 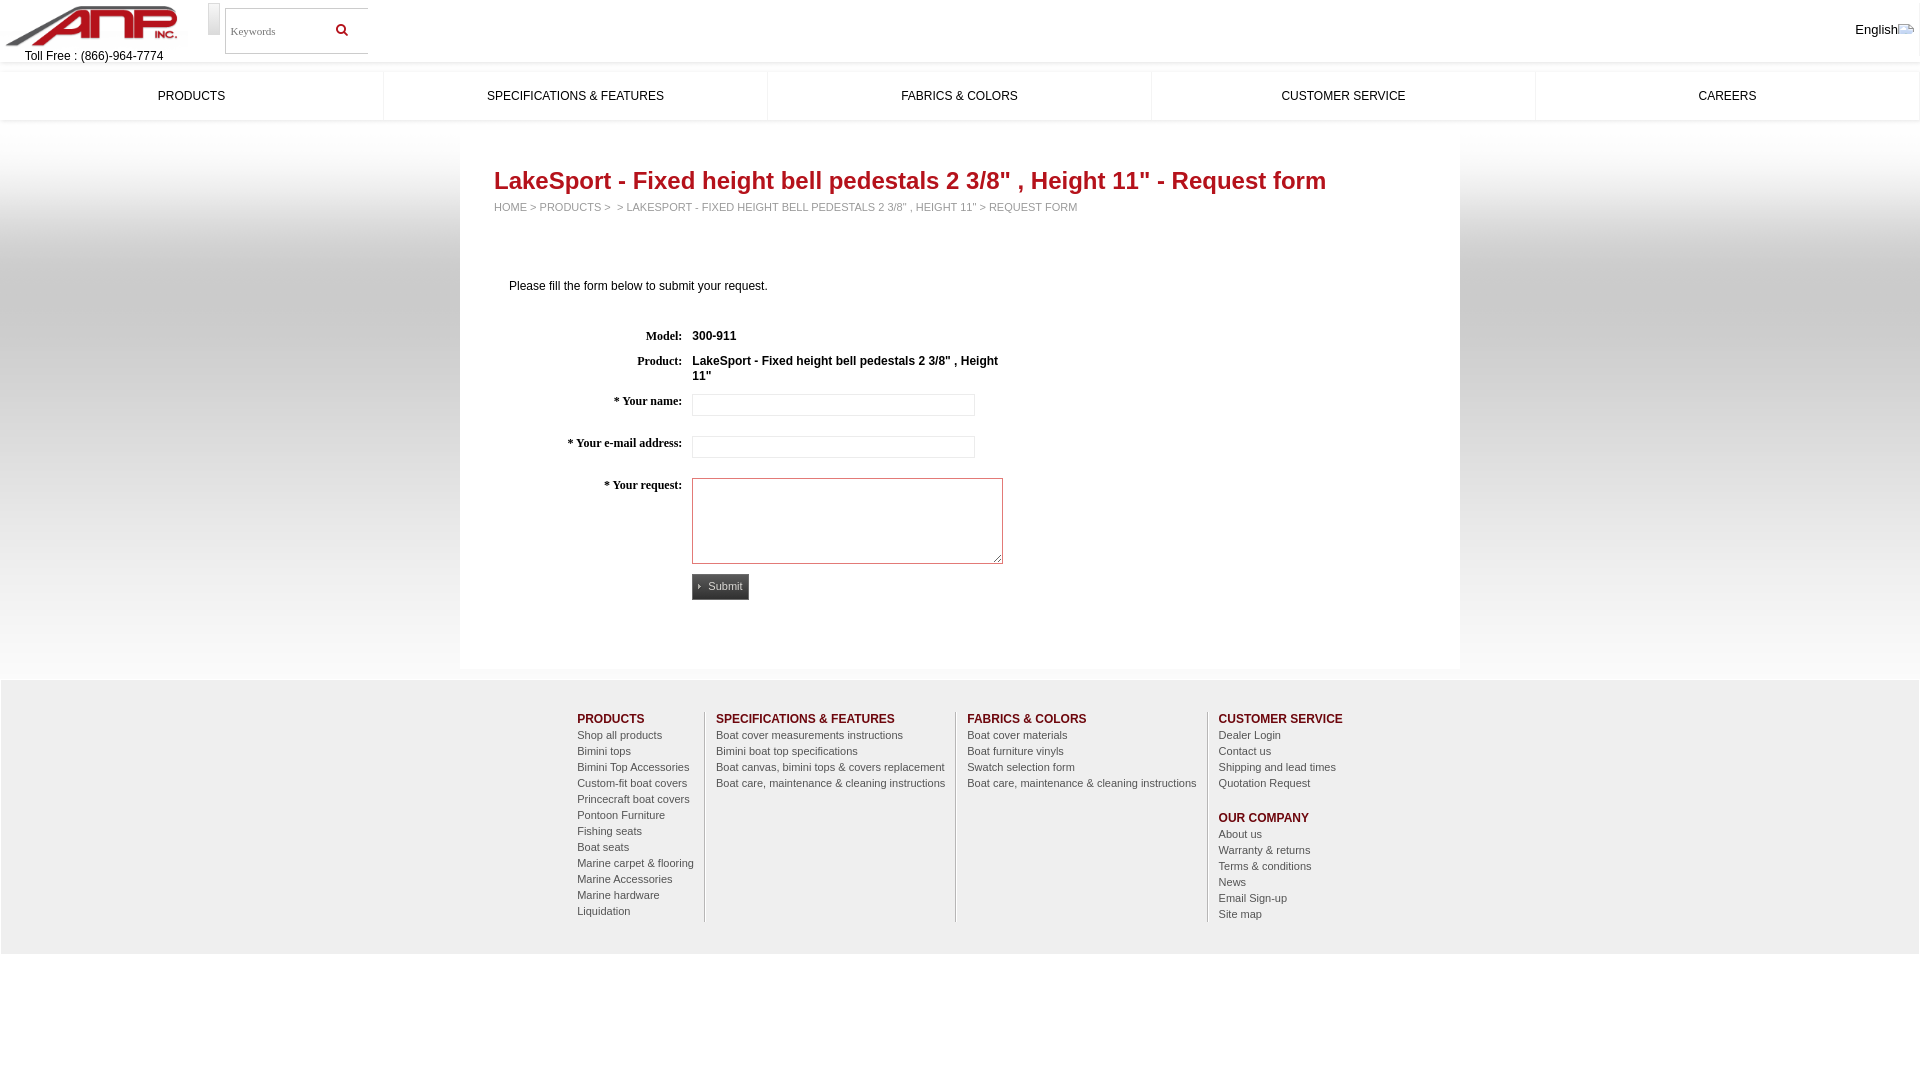 I want to click on Marine Accessories, so click(x=636, y=879).